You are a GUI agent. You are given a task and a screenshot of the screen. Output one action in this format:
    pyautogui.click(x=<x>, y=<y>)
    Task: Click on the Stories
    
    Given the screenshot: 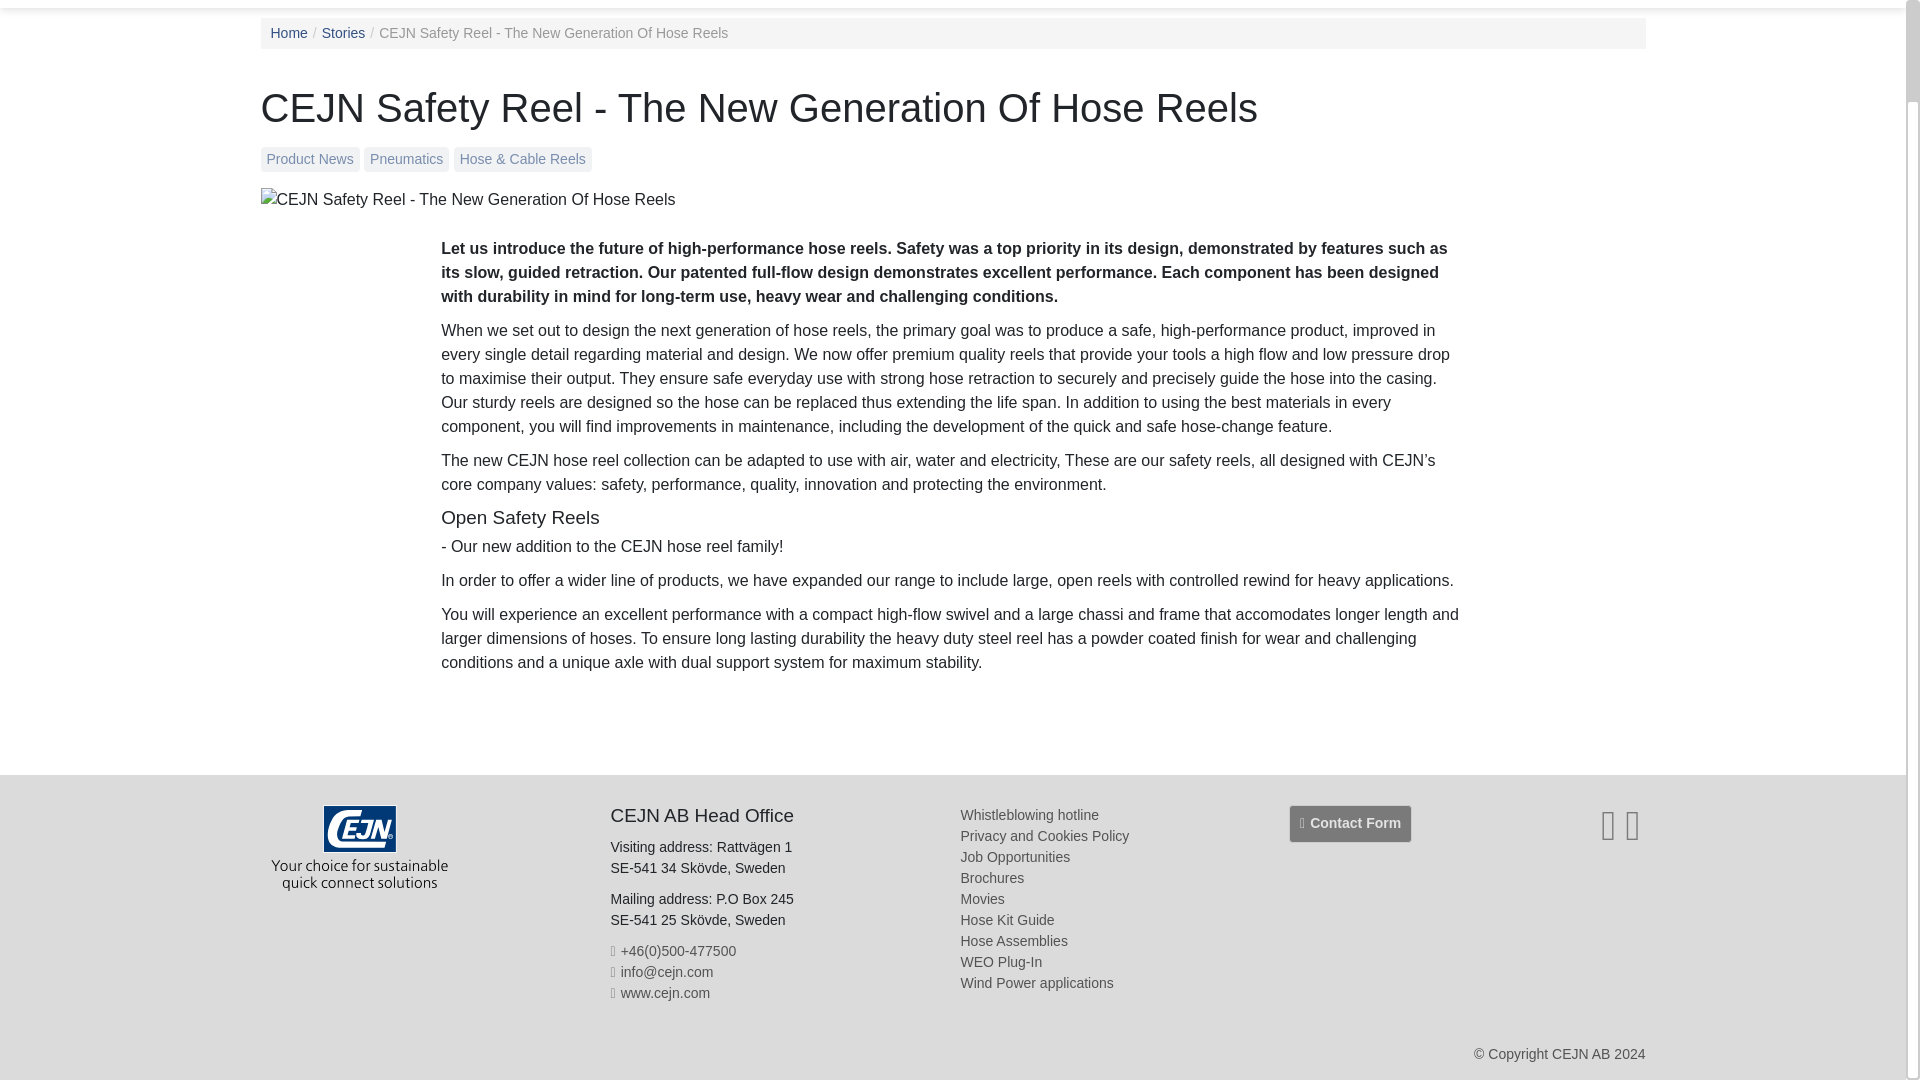 What is the action you would take?
    pyautogui.click(x=344, y=32)
    